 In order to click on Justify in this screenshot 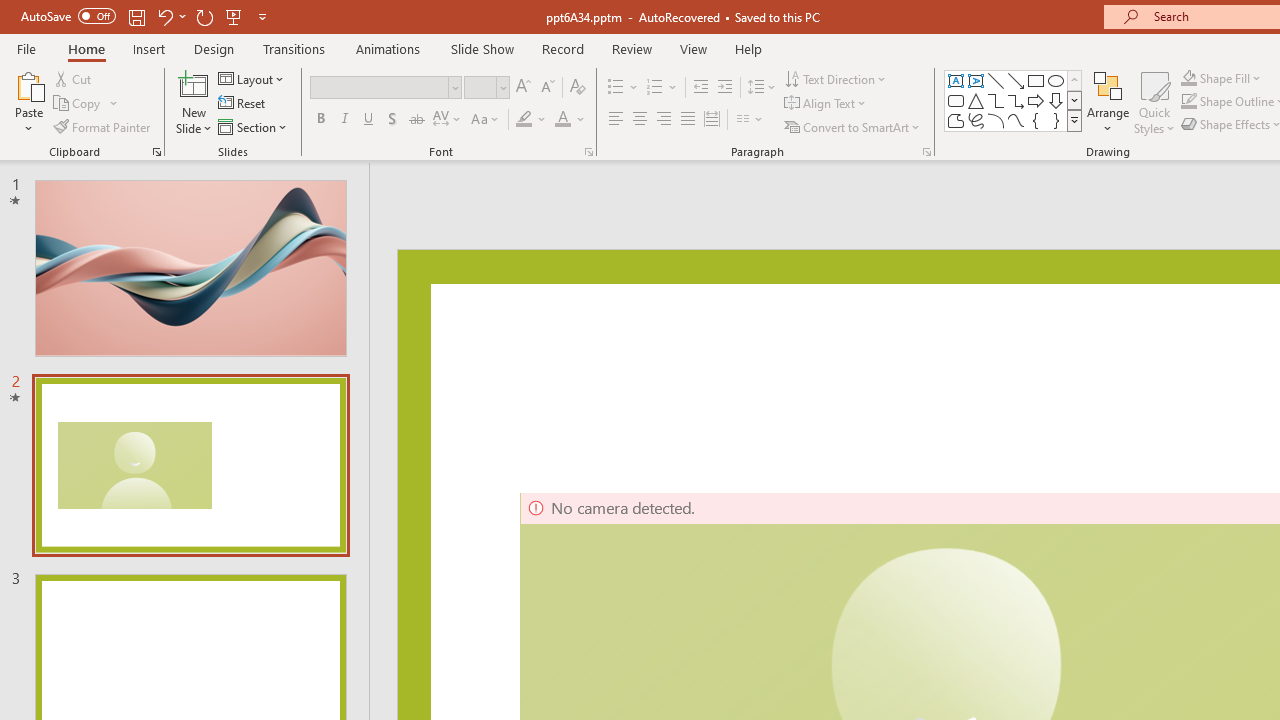, I will do `click(688, 120)`.